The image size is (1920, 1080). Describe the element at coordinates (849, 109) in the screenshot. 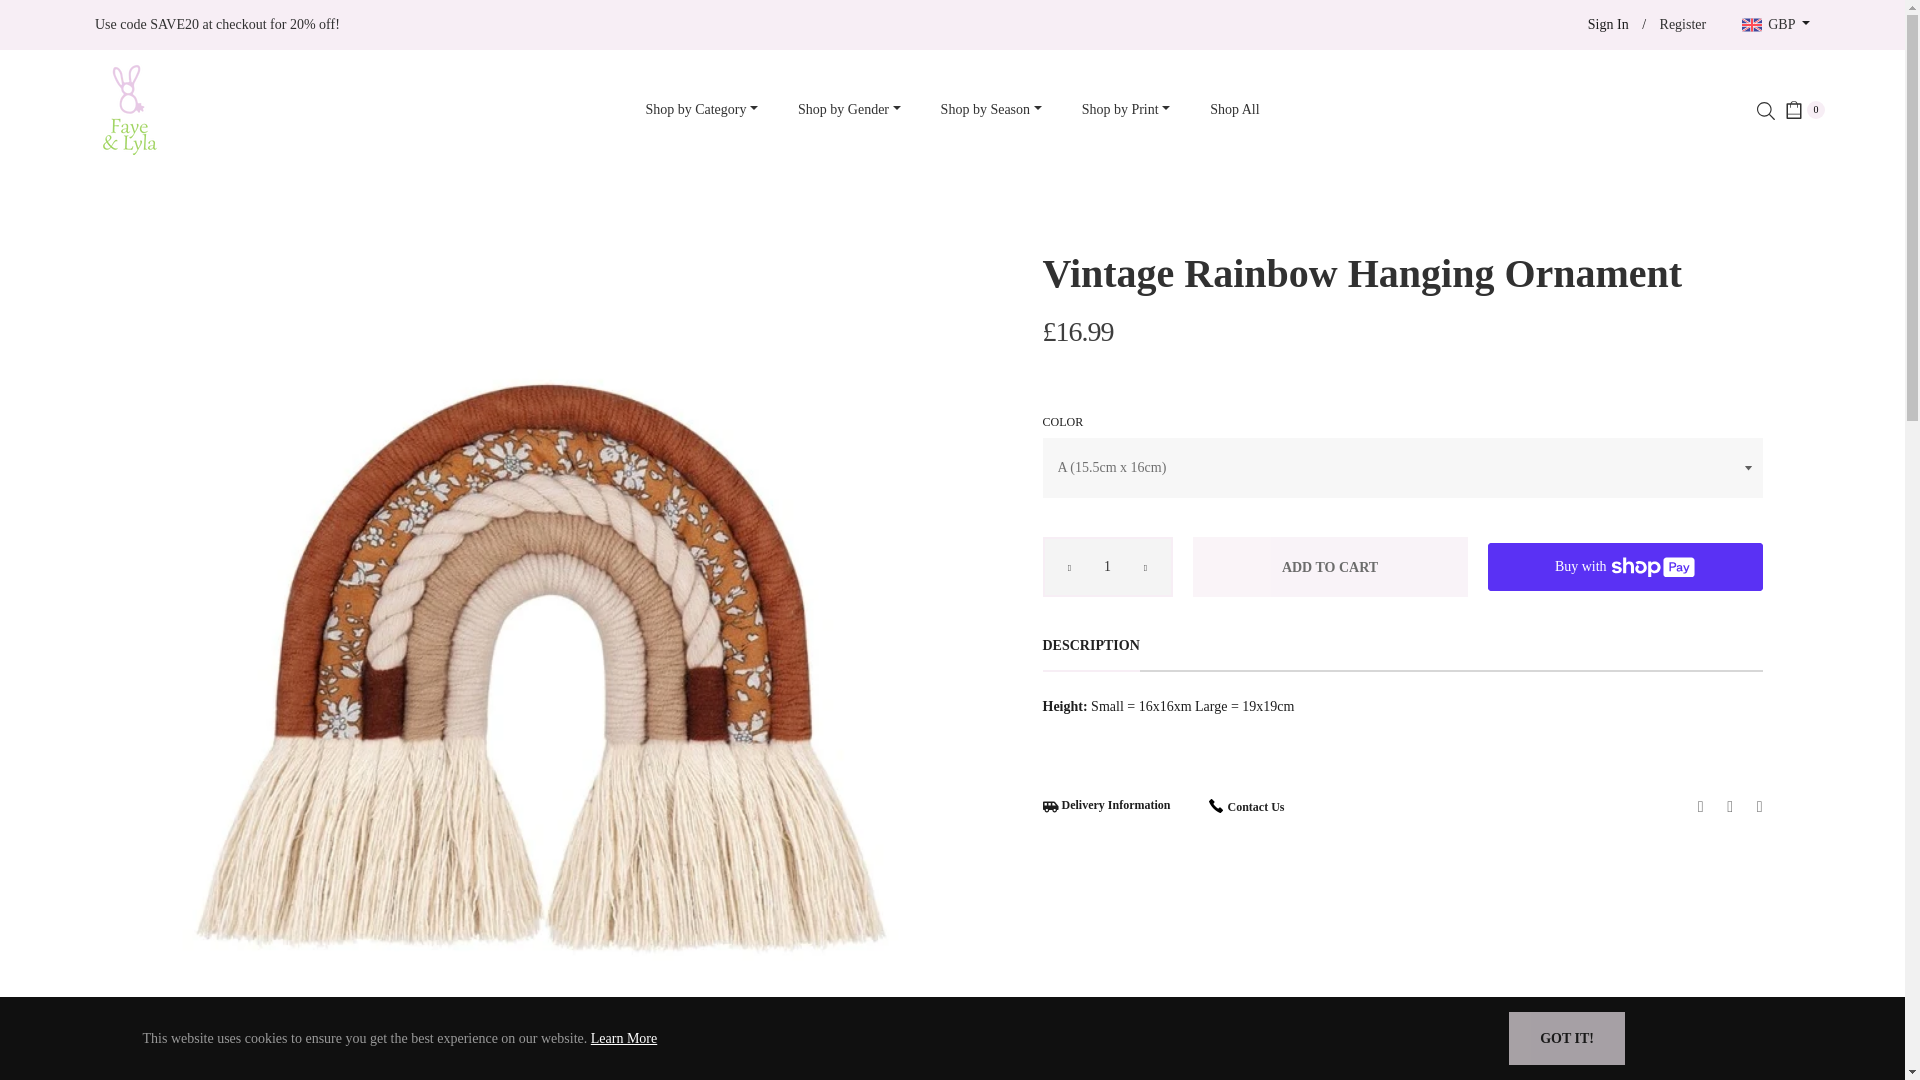

I see `Shop by Gender` at that location.